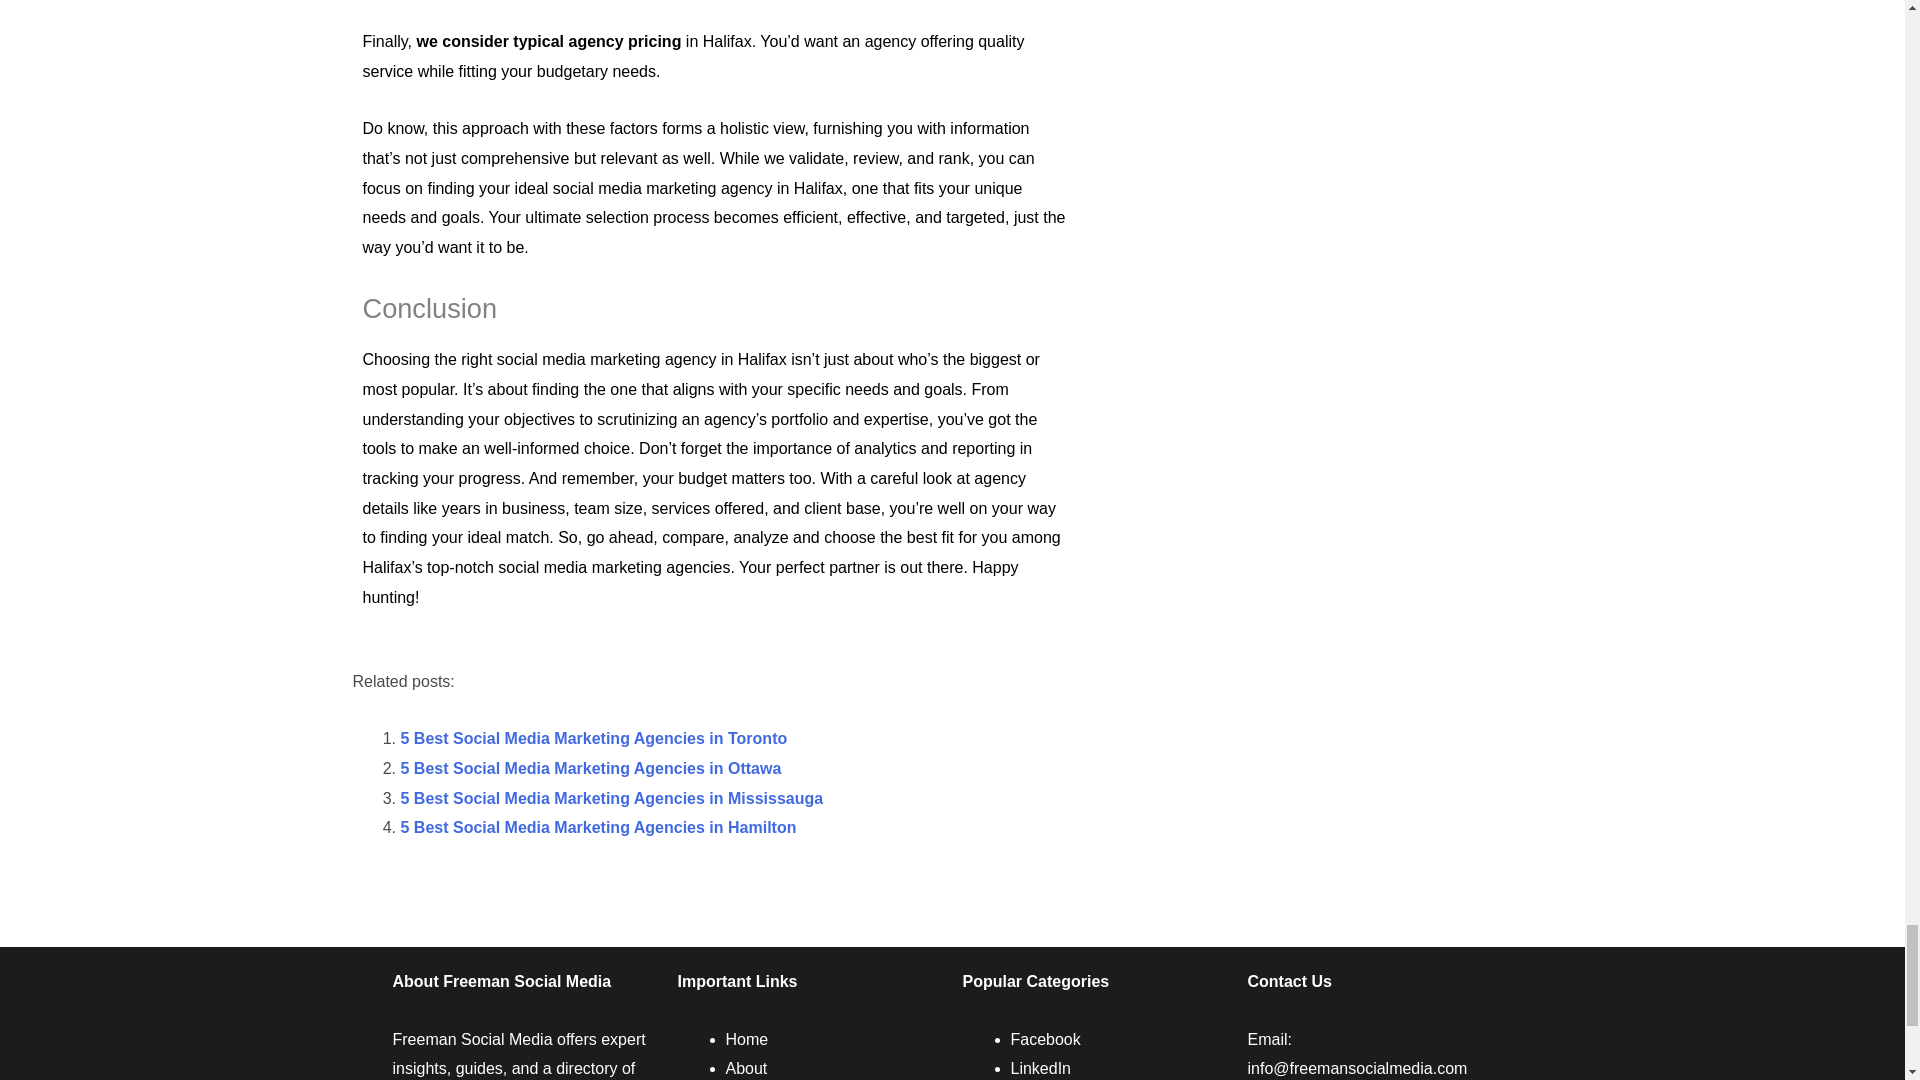 This screenshot has width=1920, height=1080. Describe the element at coordinates (611, 798) in the screenshot. I see `5 Best Social Media Marketing Agencies in Mississauga` at that location.